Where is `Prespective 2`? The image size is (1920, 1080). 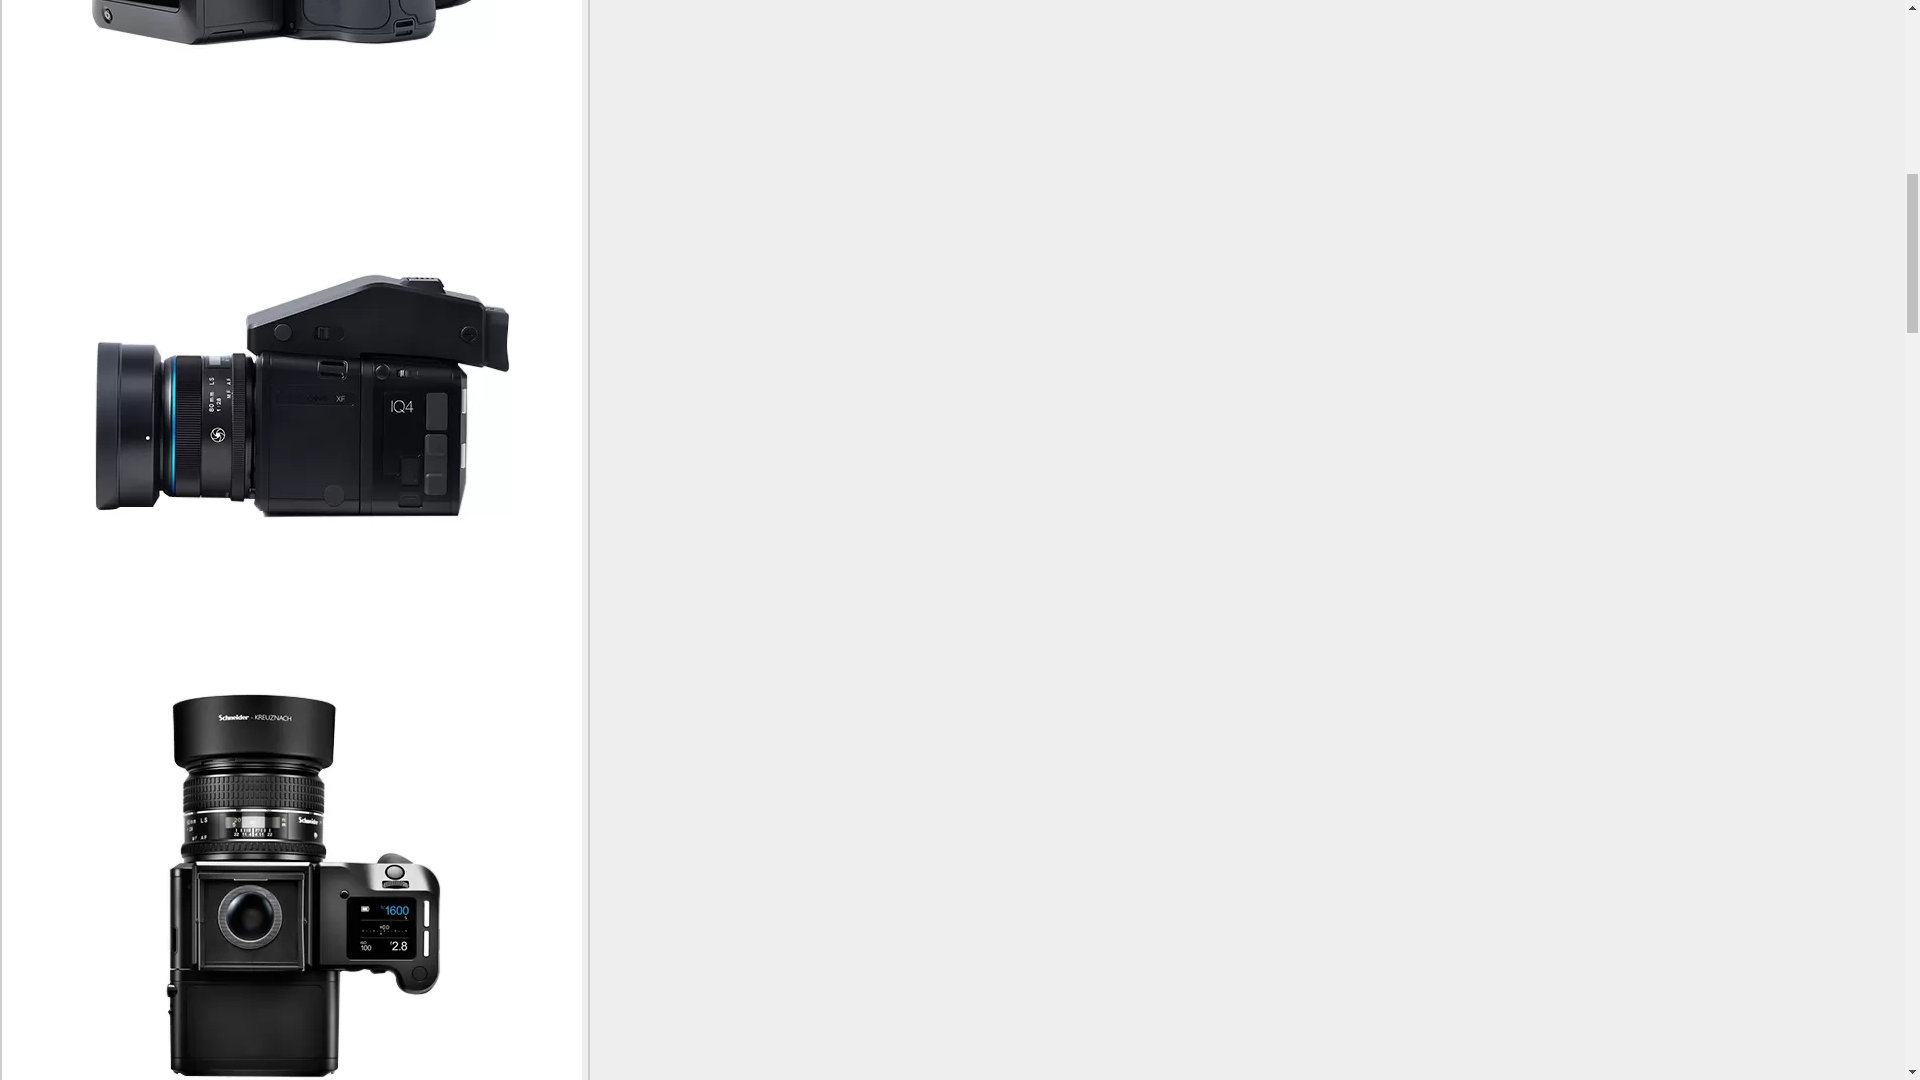
Prespective 2 is located at coordinates (291, 82).